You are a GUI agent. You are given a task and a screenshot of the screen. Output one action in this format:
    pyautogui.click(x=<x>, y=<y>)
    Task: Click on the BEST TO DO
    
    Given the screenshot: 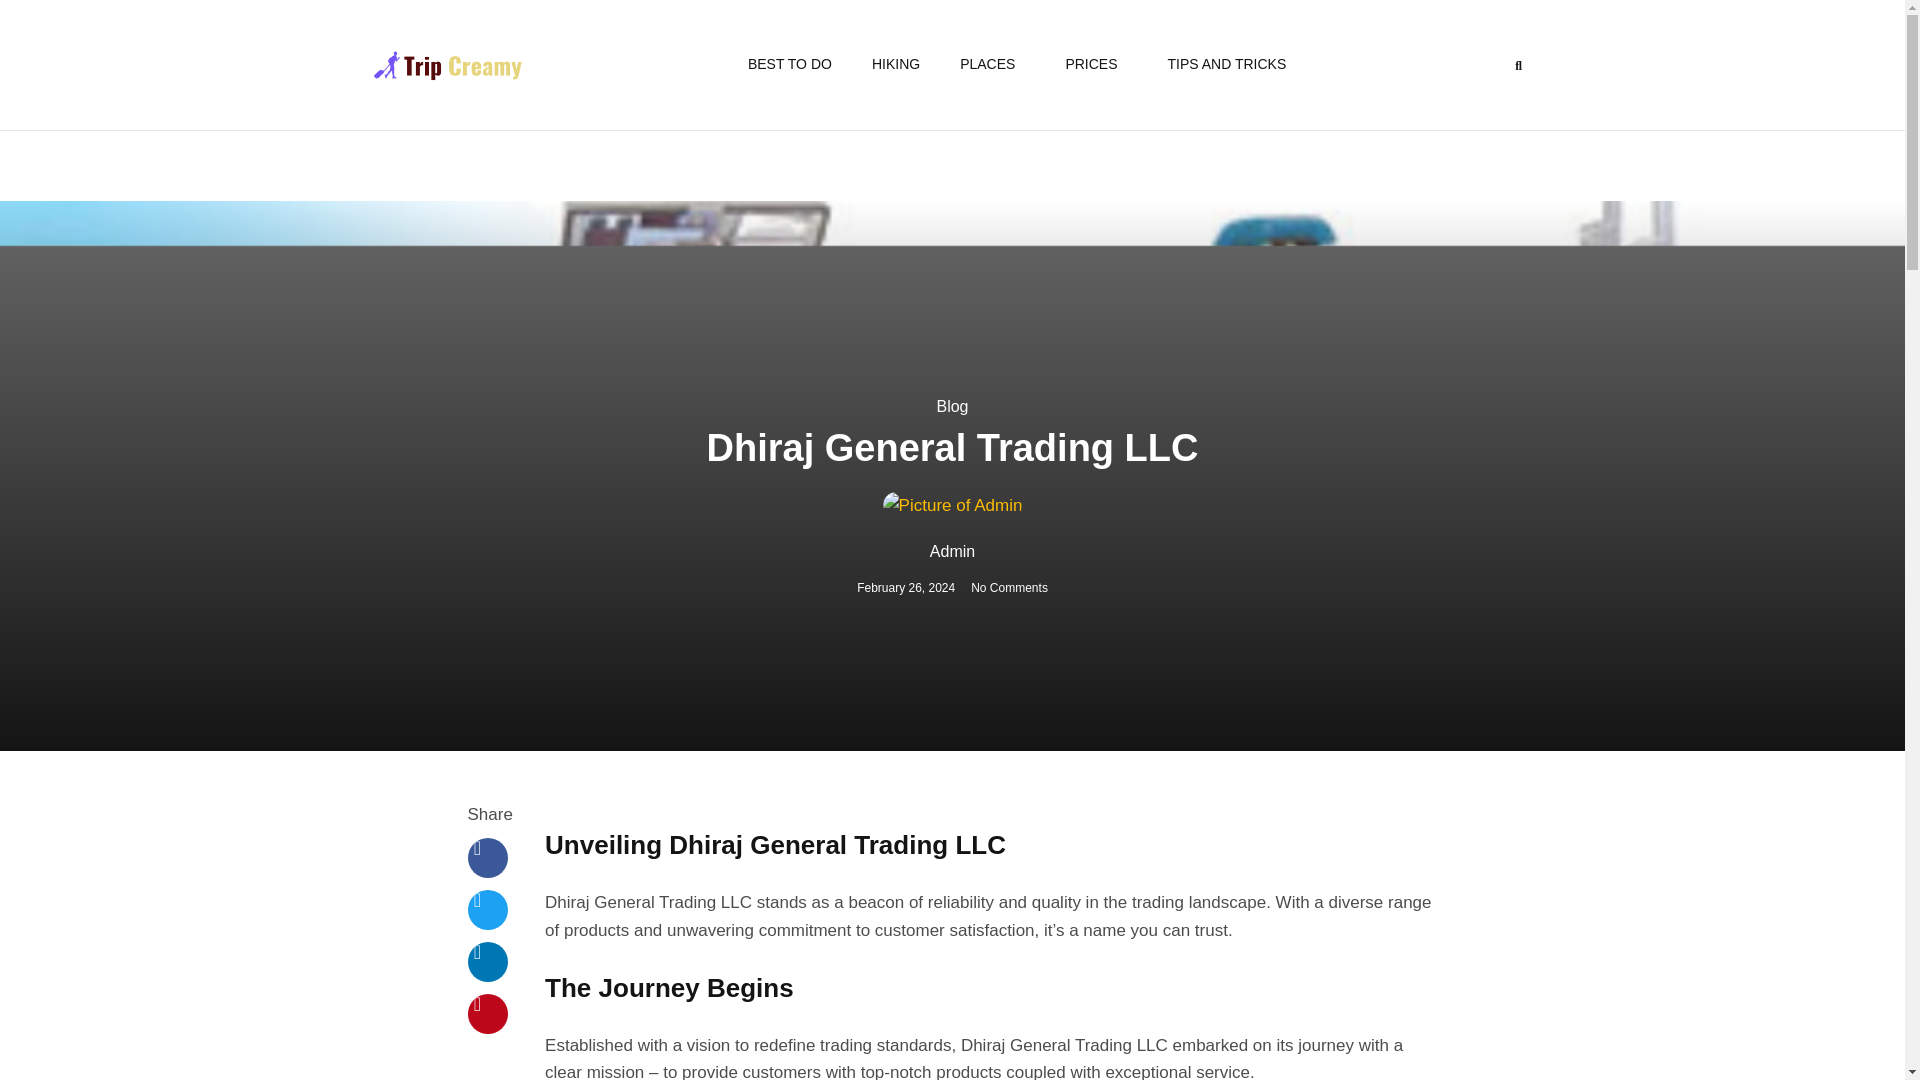 What is the action you would take?
    pyautogui.click(x=790, y=64)
    